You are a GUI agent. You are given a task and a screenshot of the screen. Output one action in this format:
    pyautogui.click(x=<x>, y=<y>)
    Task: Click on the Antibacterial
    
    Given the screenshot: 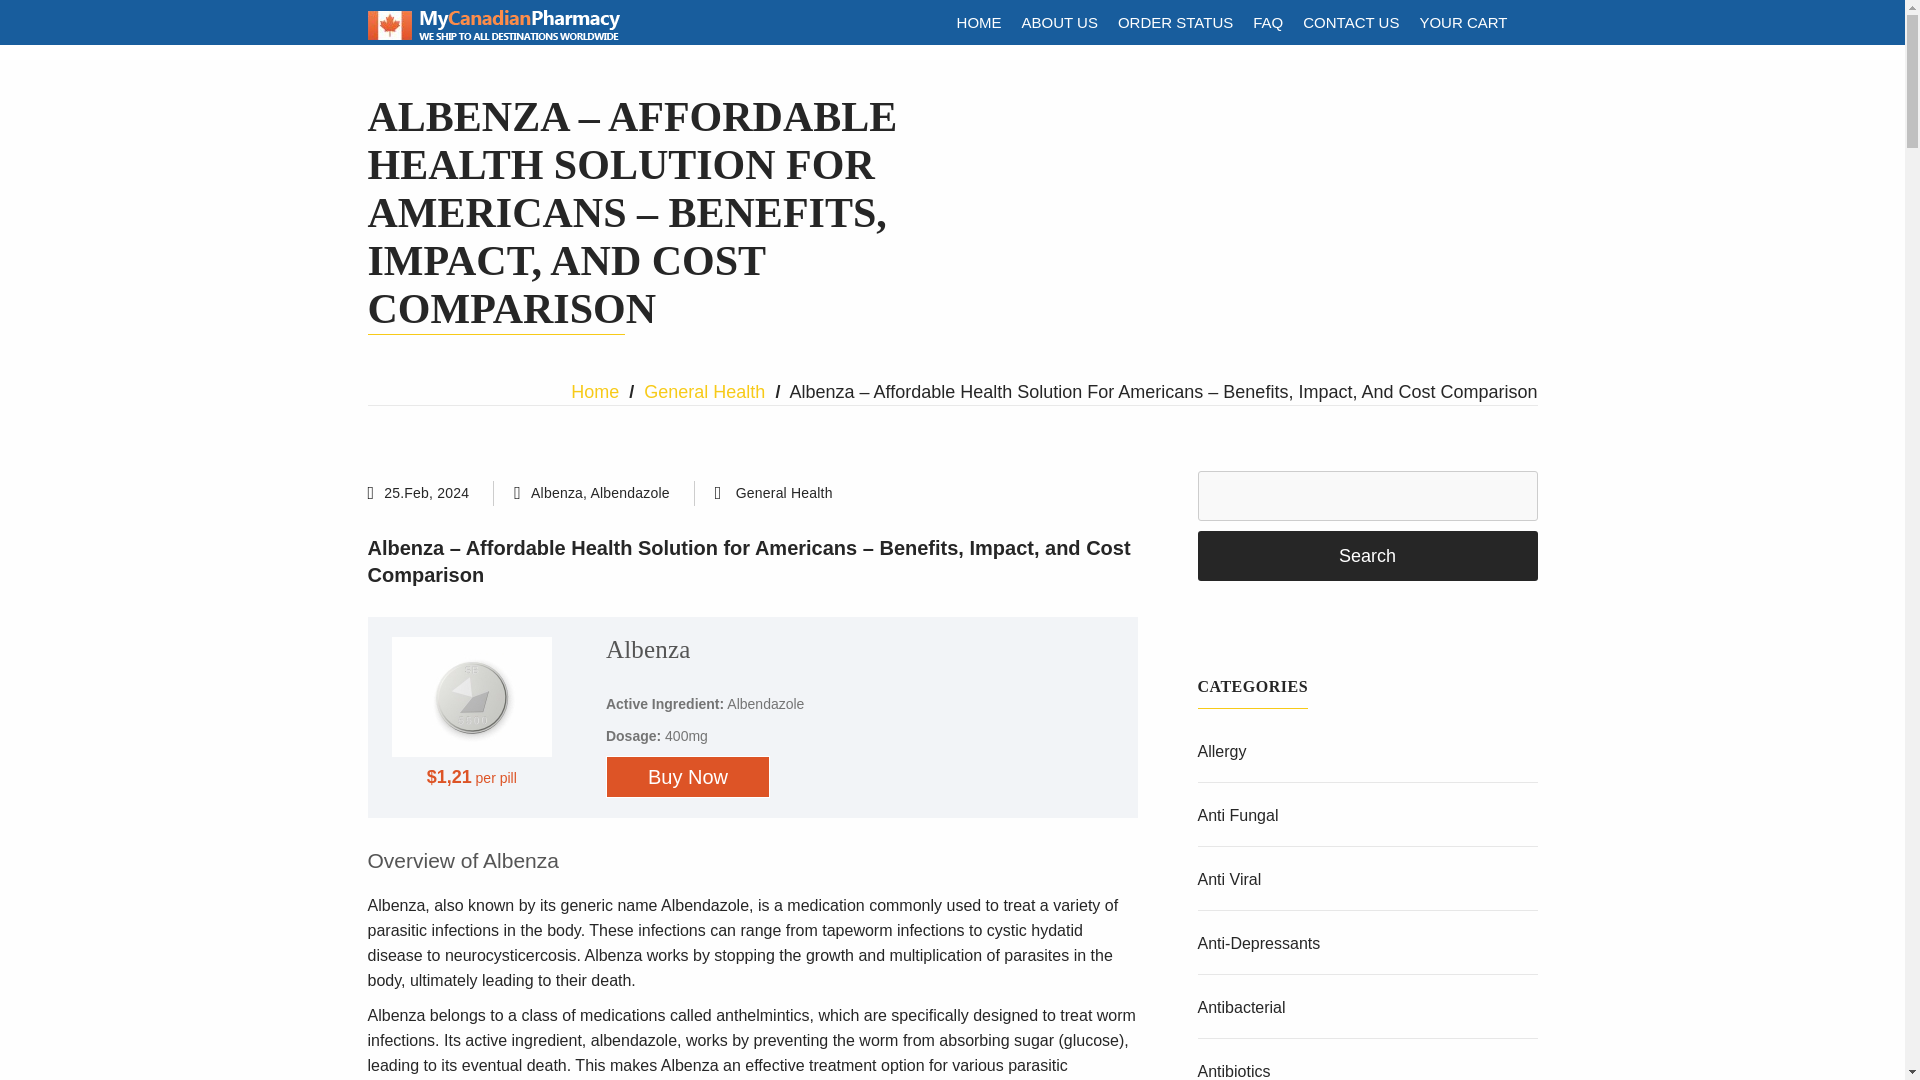 What is the action you would take?
    pyautogui.click(x=1242, y=1008)
    